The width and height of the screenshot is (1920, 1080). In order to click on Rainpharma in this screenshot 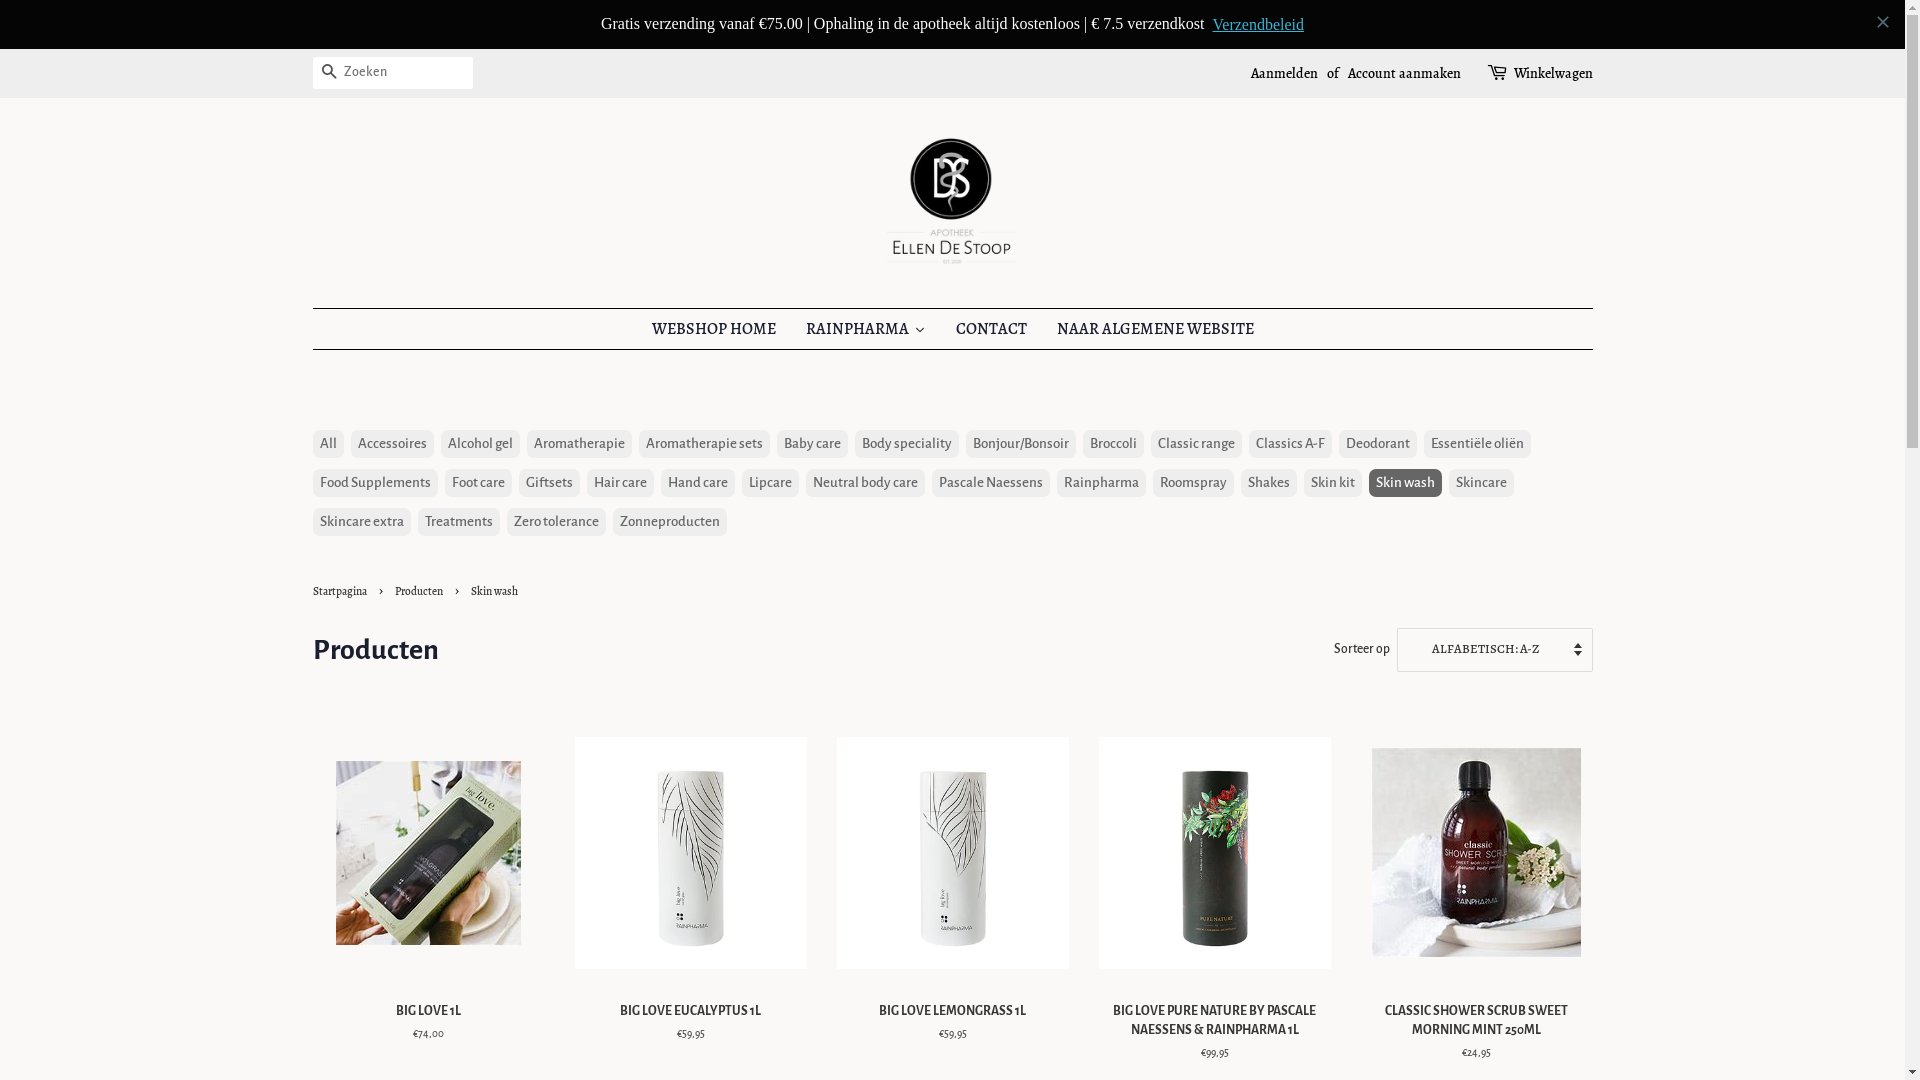, I will do `click(1100, 434)`.